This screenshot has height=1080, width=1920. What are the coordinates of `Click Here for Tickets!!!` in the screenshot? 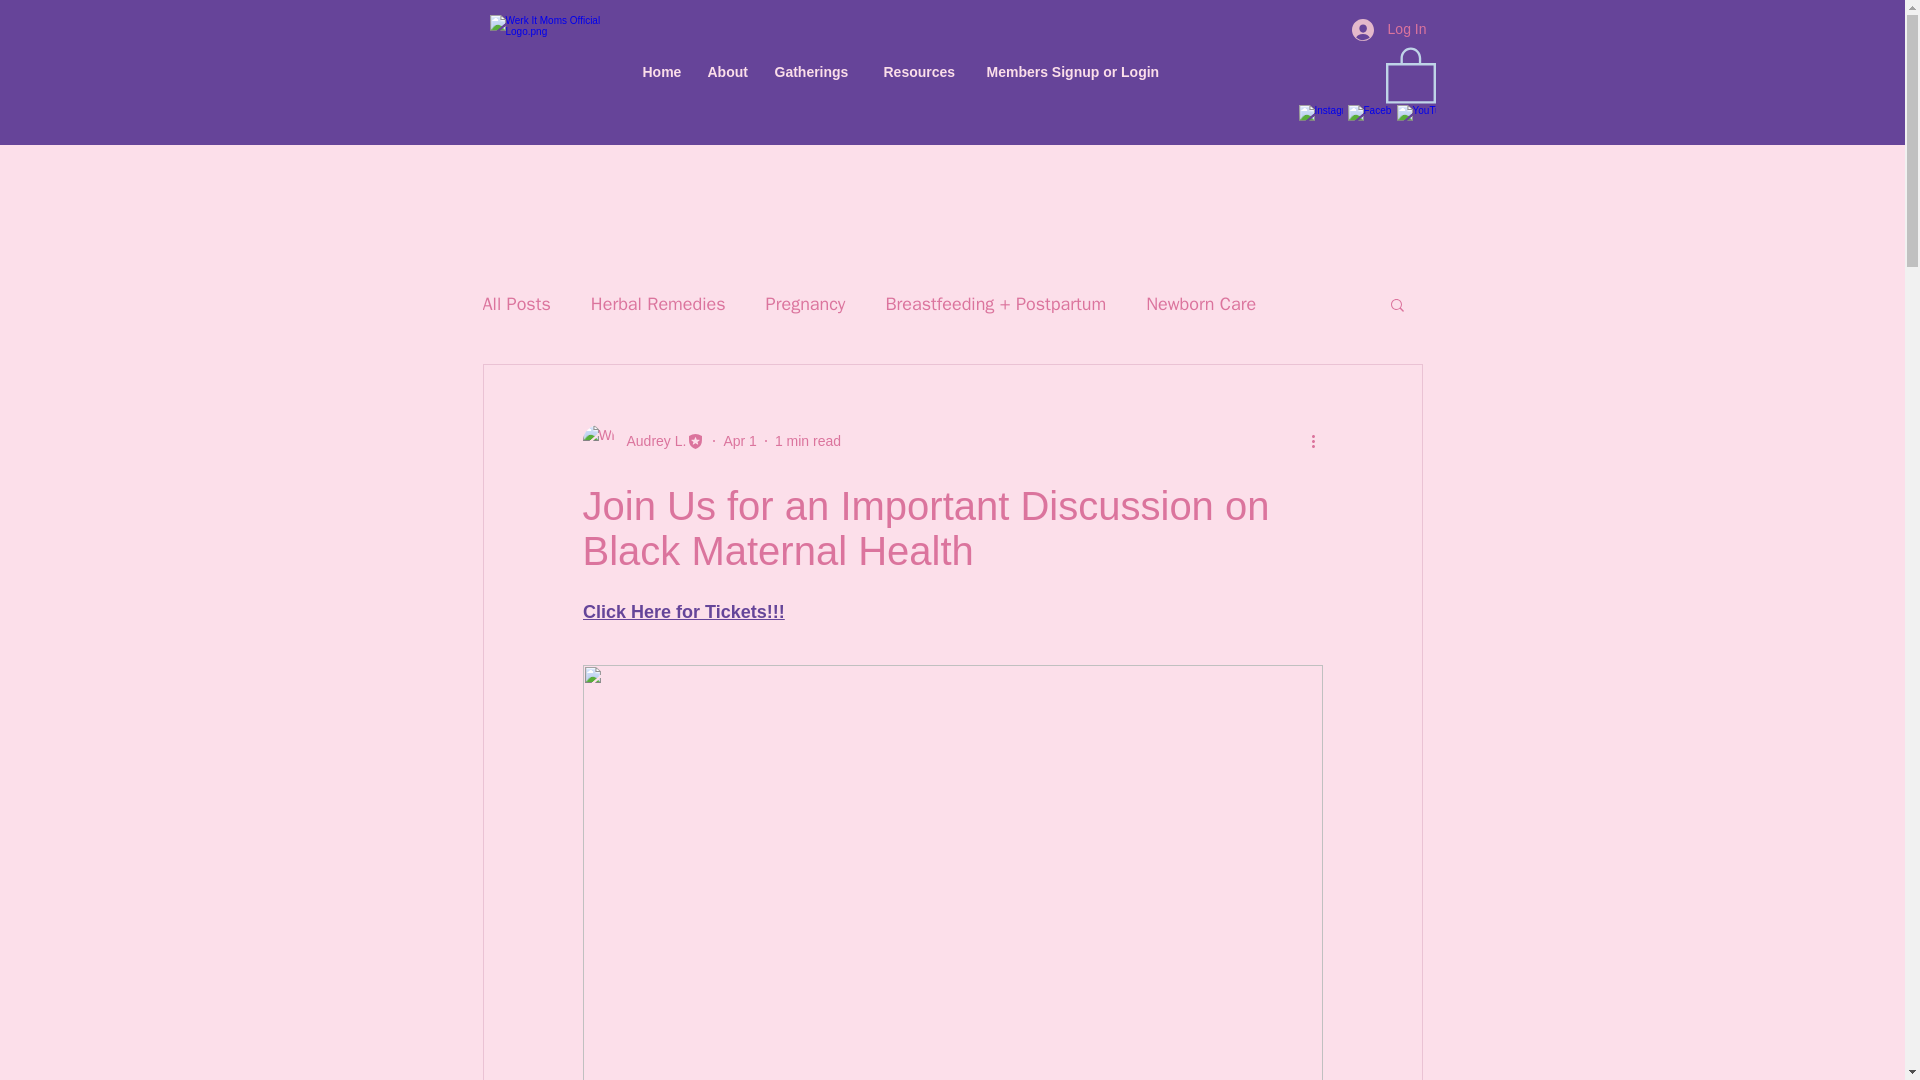 It's located at (682, 612).